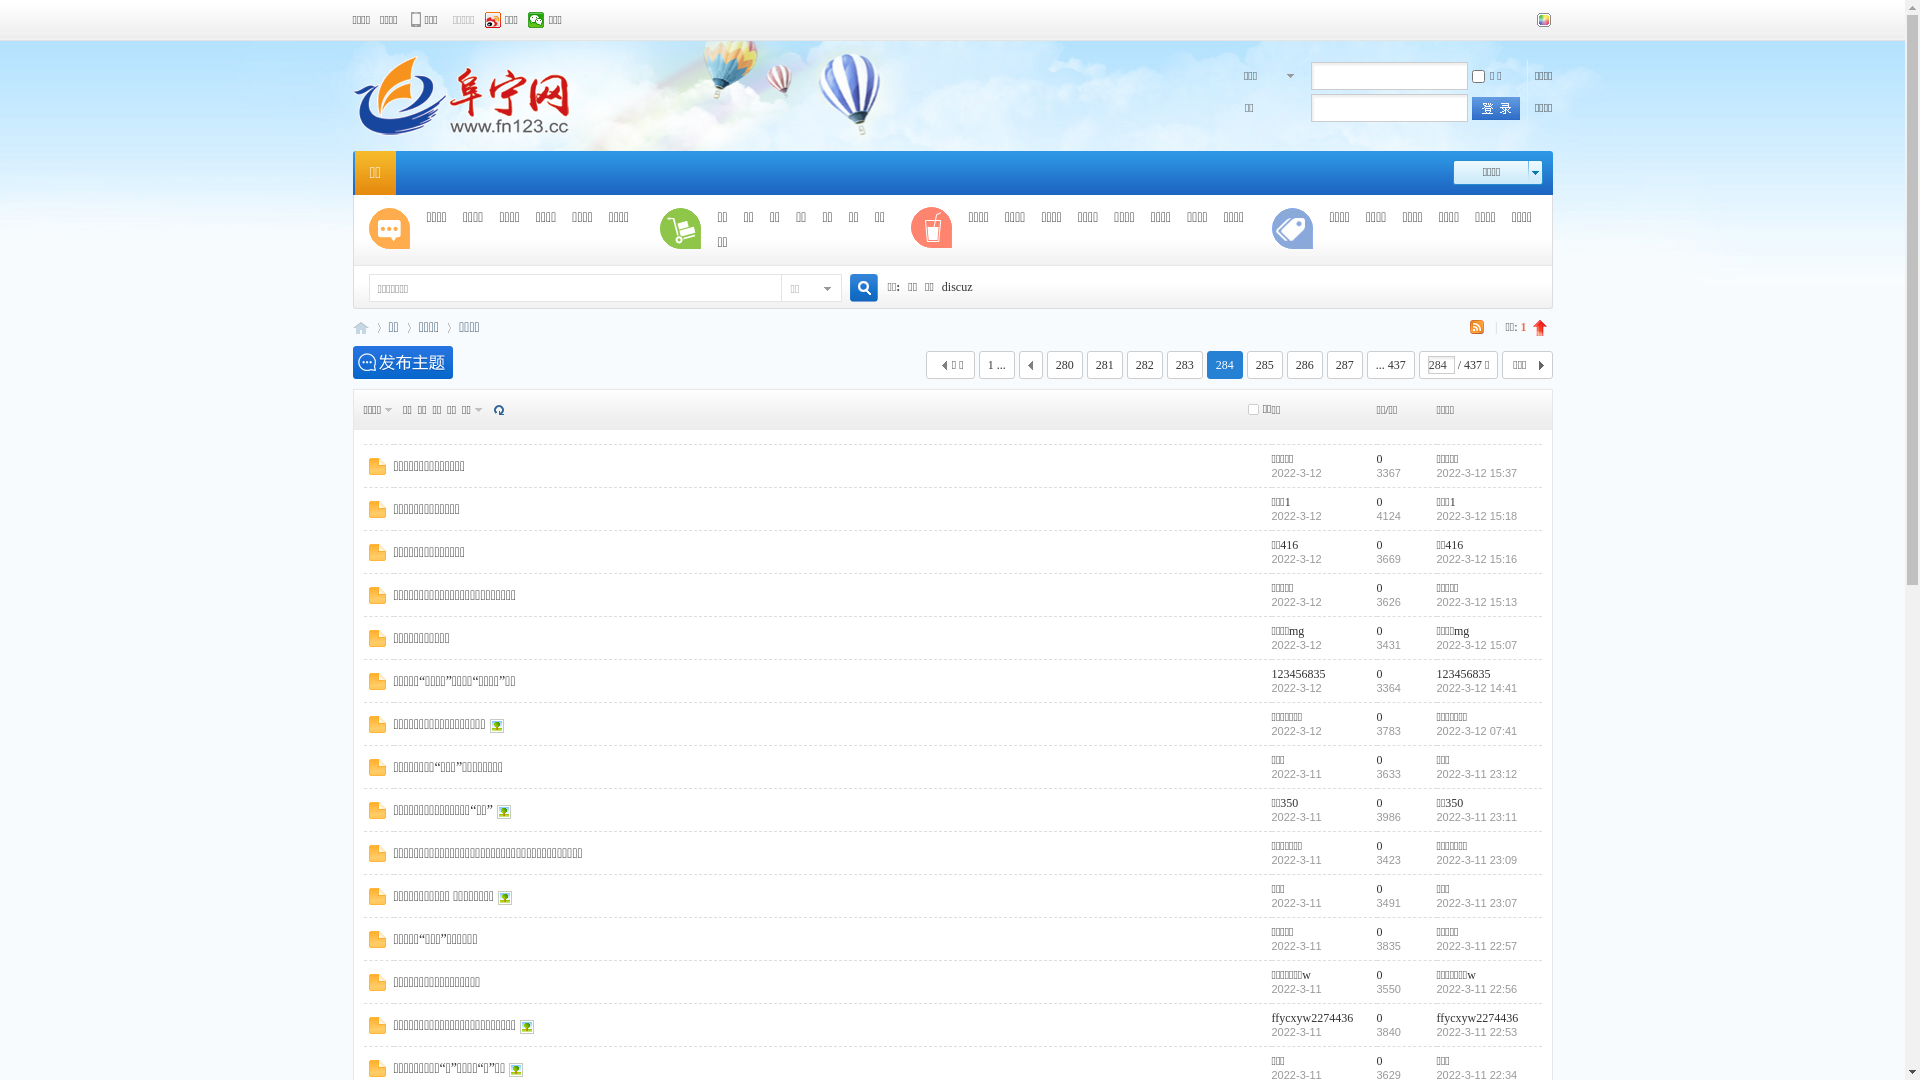 Image resolution: width=1920 pixels, height=1080 pixels. Describe the element at coordinates (1379, 932) in the screenshot. I see `0` at that location.